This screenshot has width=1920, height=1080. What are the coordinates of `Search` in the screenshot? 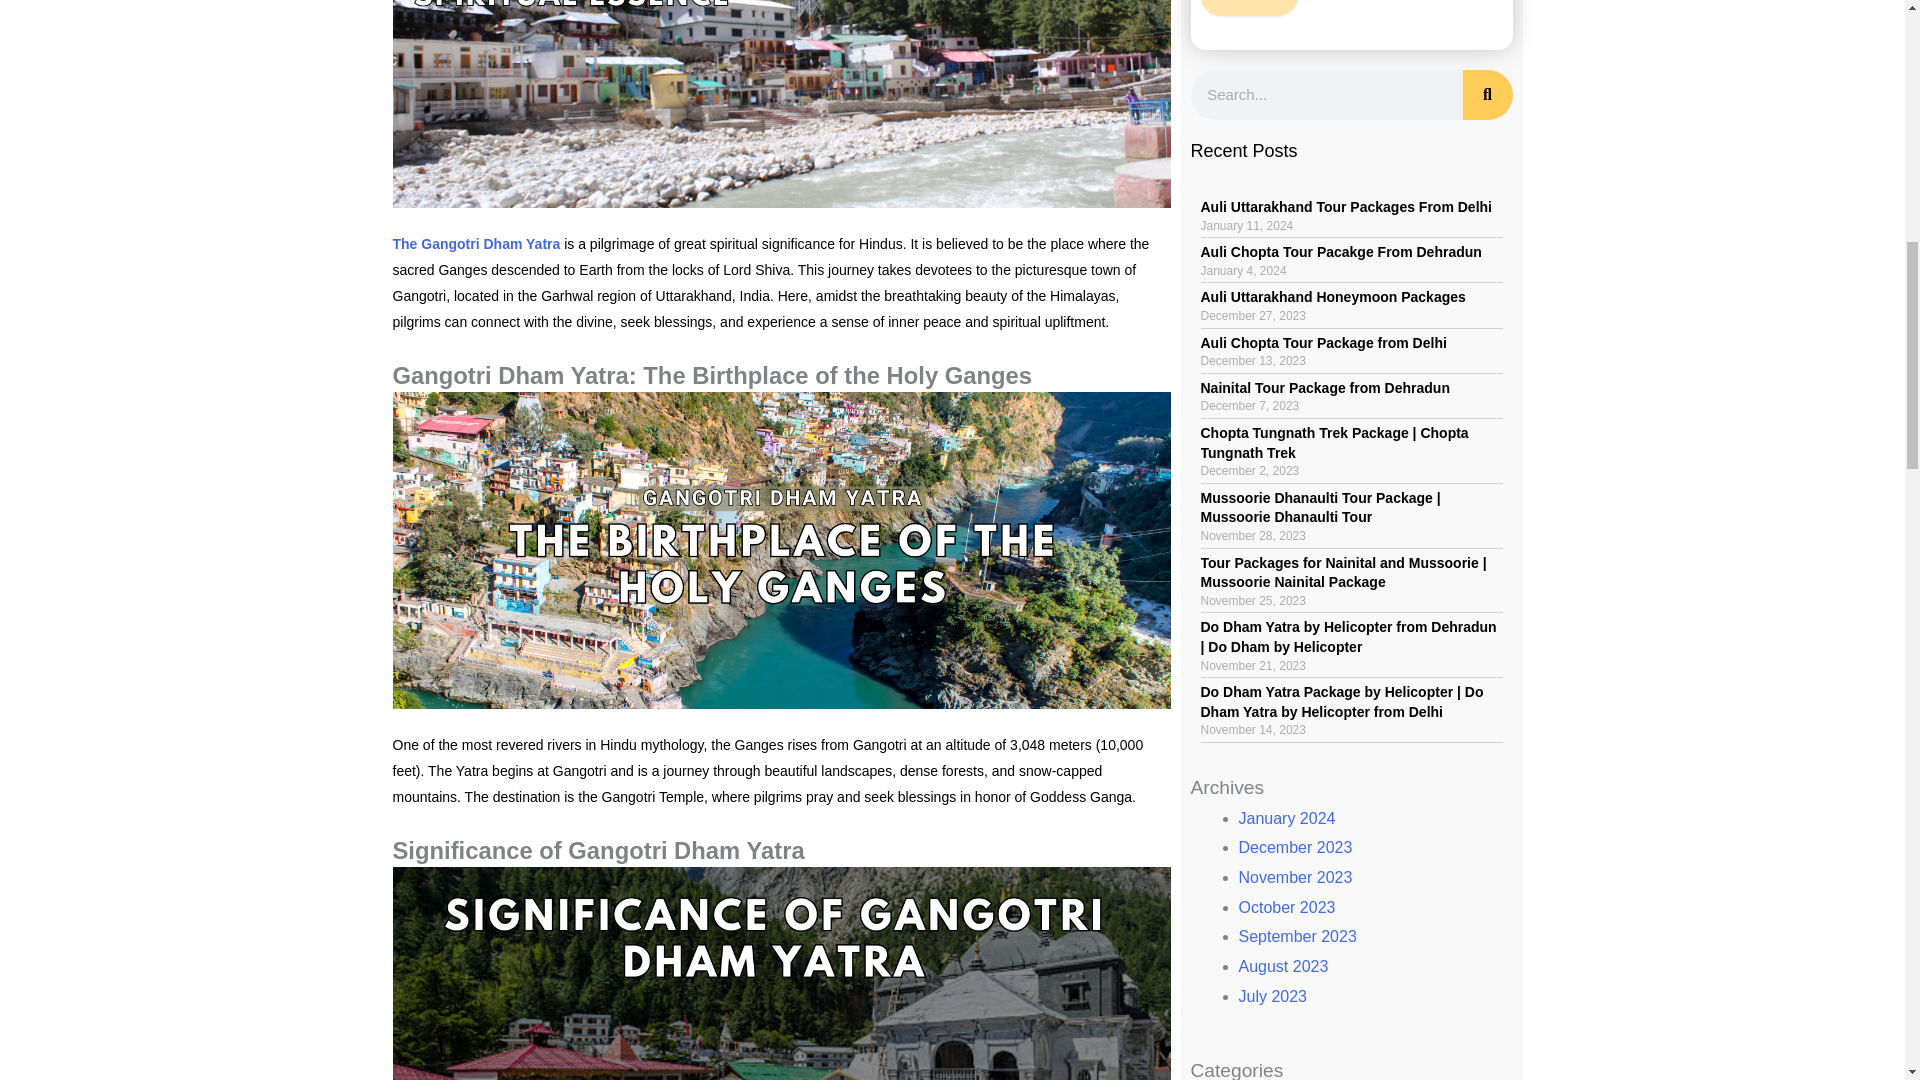 It's located at (1486, 94).